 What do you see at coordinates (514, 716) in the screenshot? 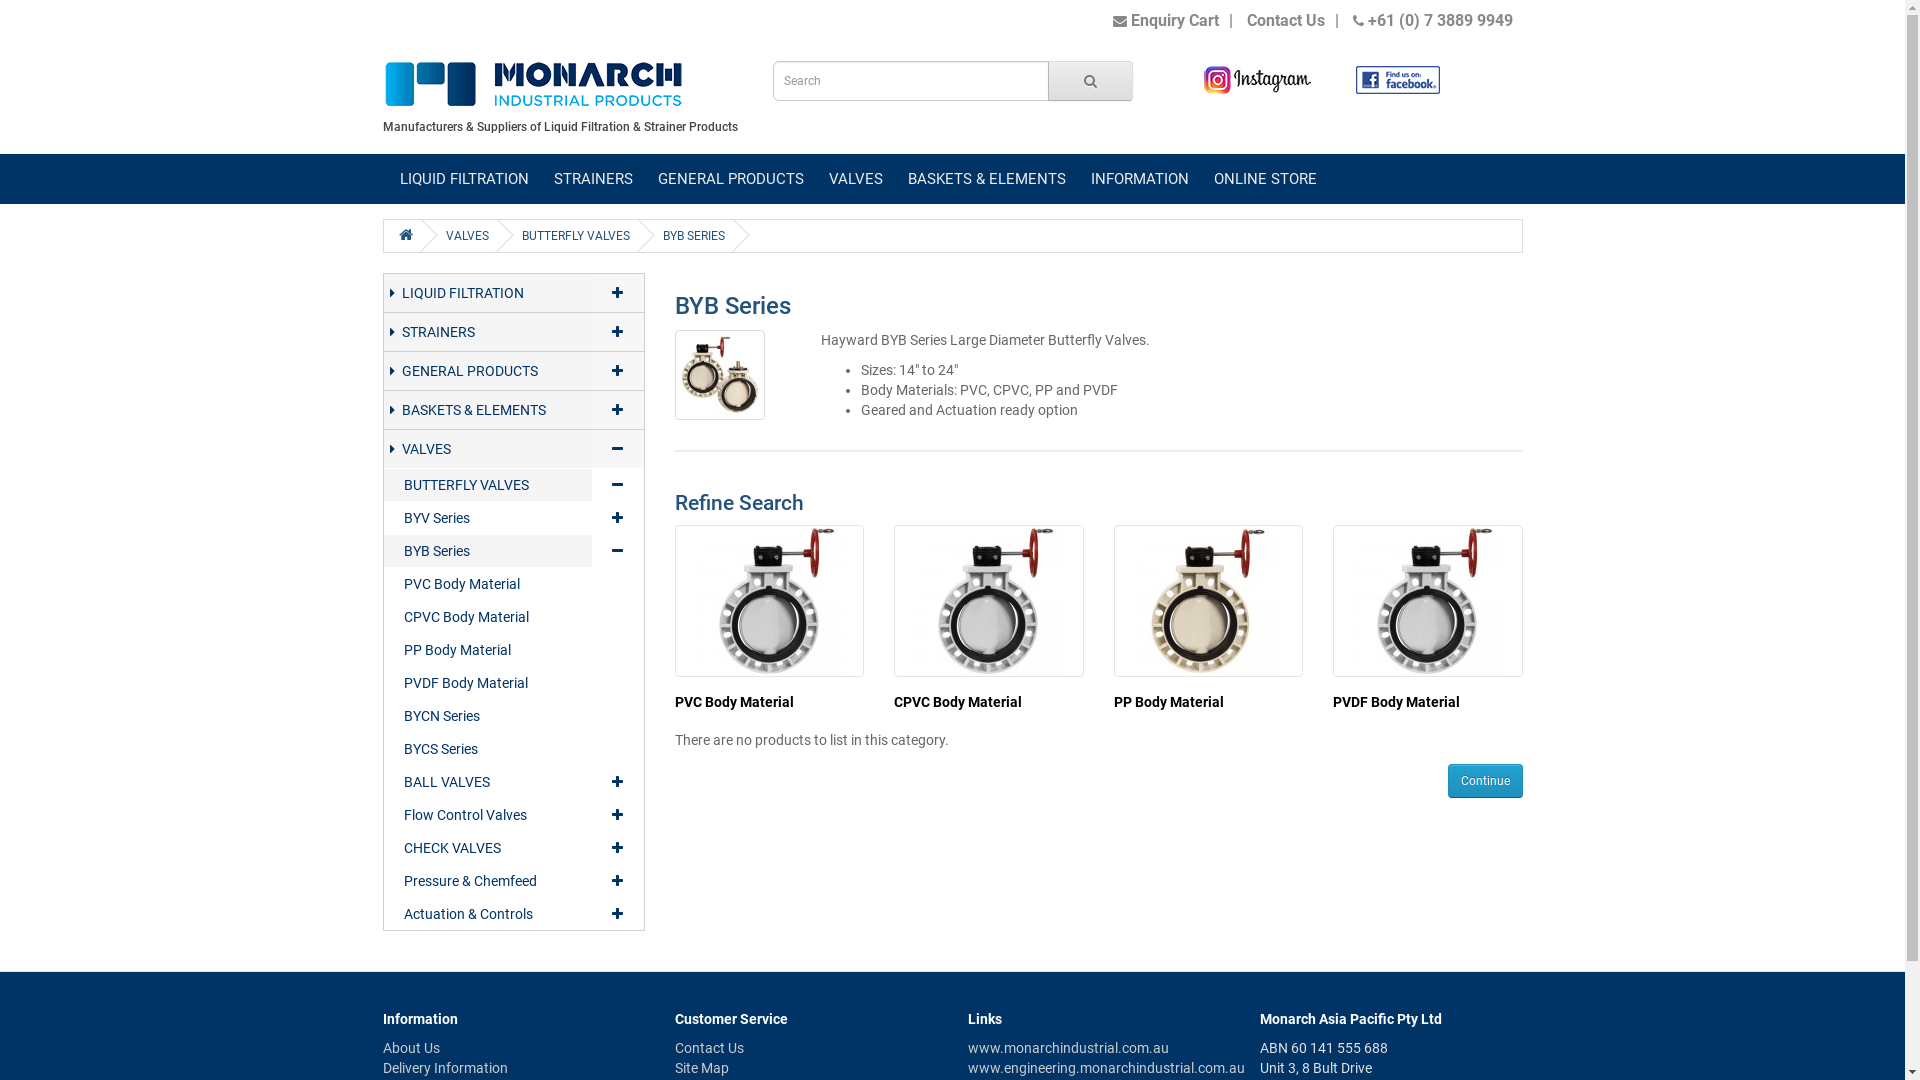
I see `BYCN Series` at bounding box center [514, 716].